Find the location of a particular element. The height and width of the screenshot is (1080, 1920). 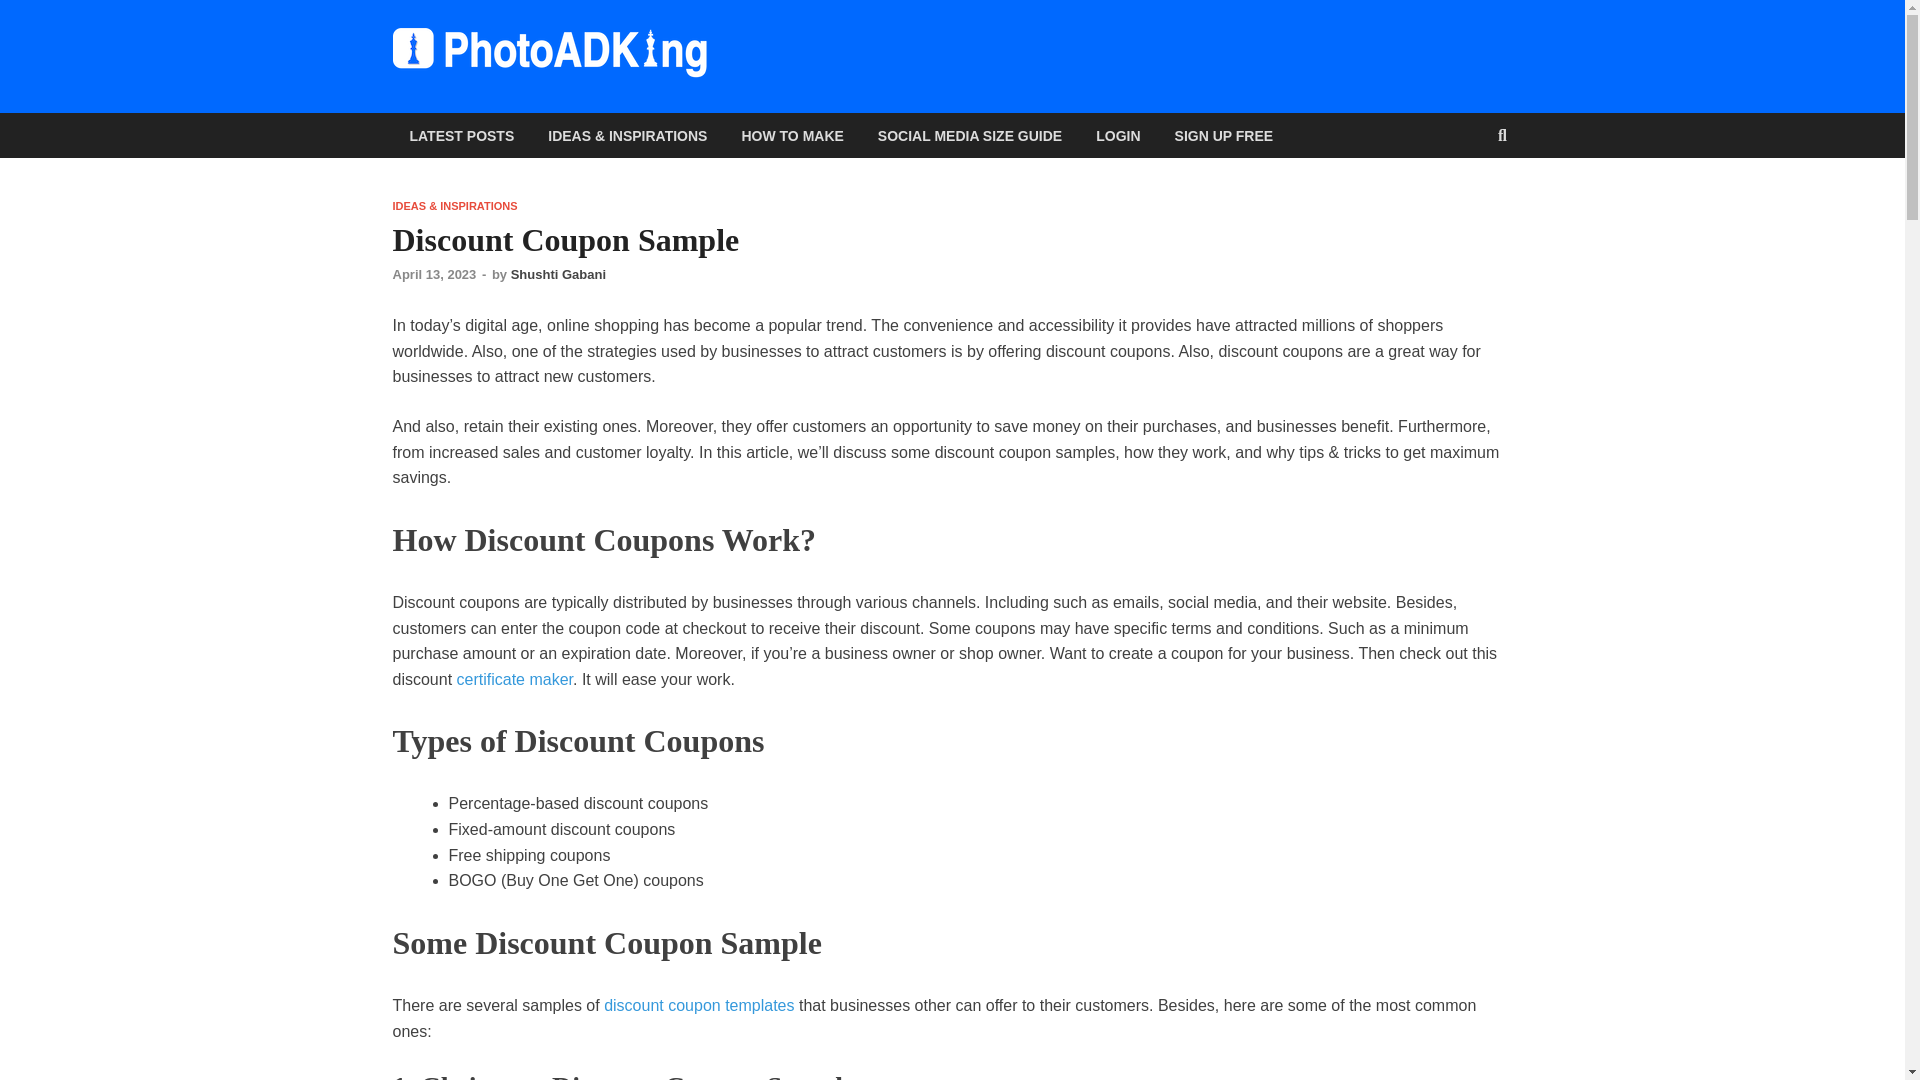

Shushti Gabani is located at coordinates (558, 274).